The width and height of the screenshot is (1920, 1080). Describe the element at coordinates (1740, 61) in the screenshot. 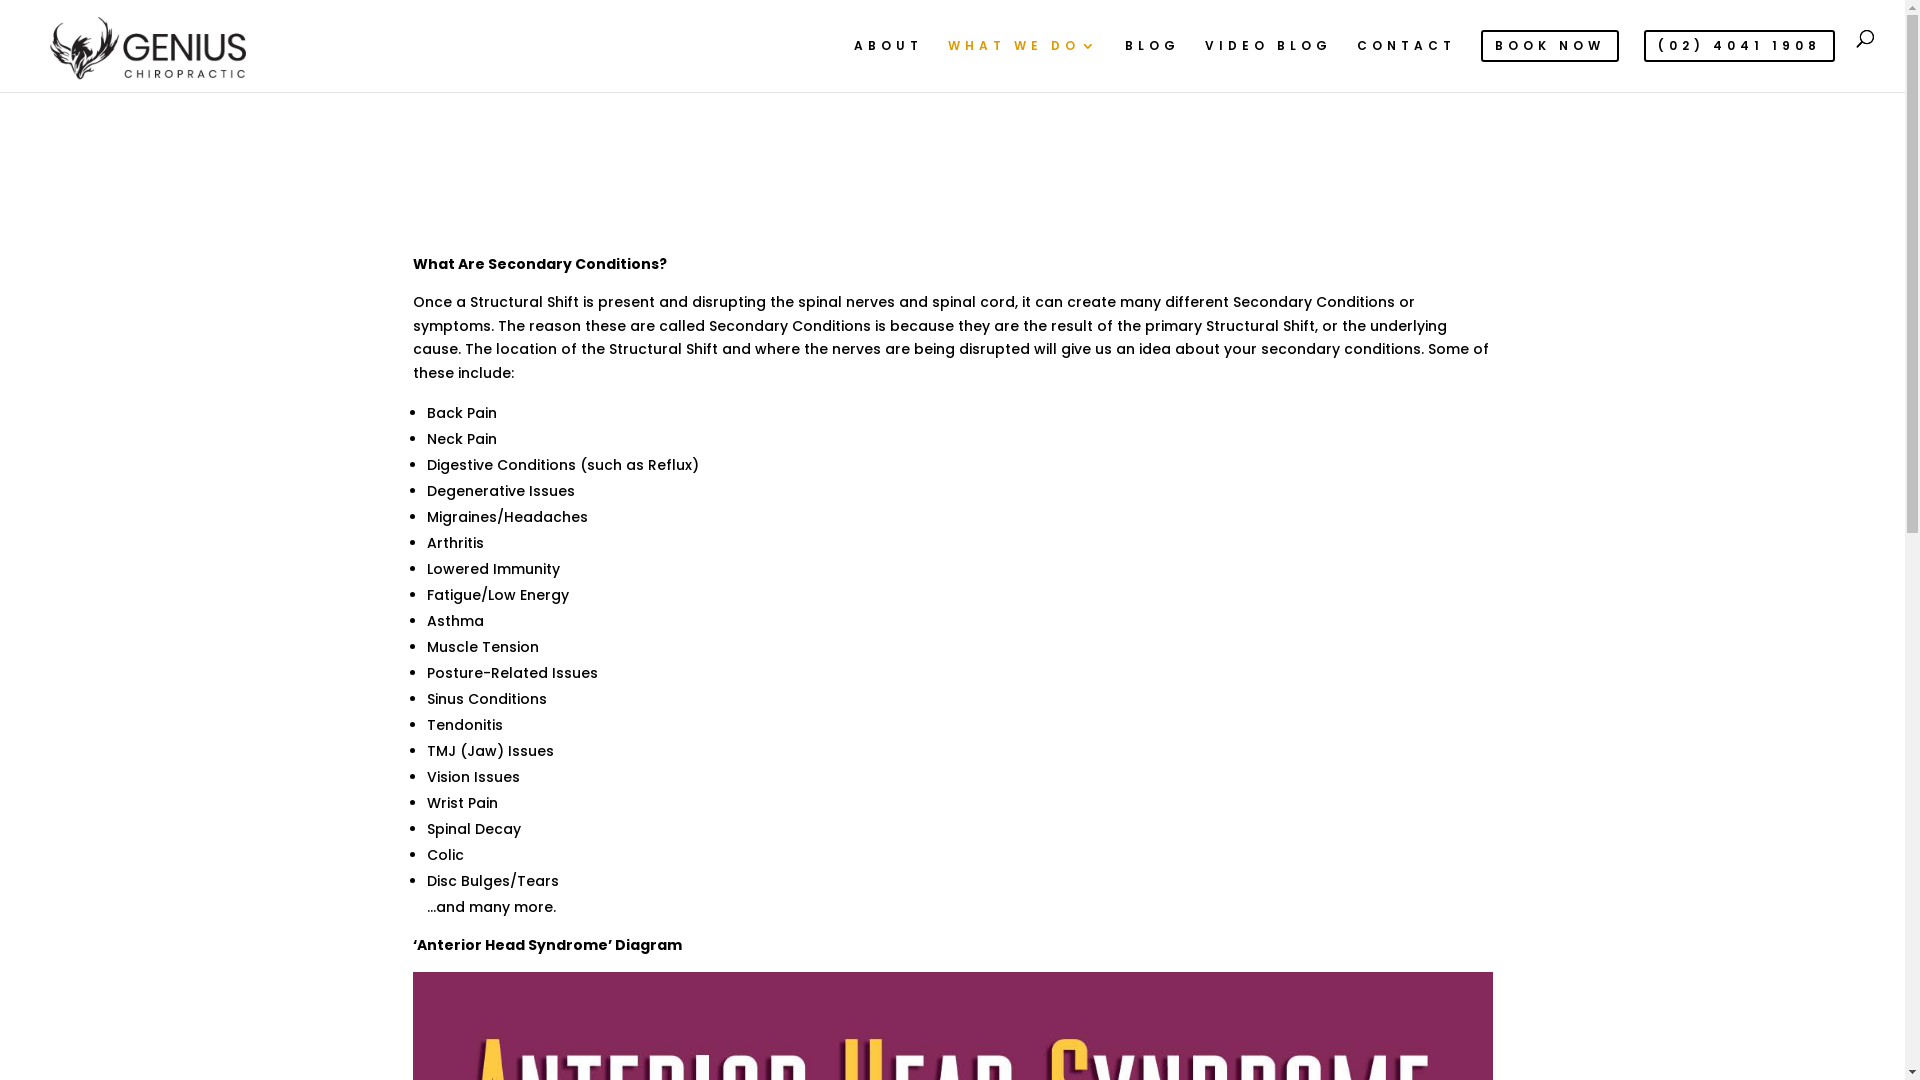

I see `(02) 4041 1908` at that location.